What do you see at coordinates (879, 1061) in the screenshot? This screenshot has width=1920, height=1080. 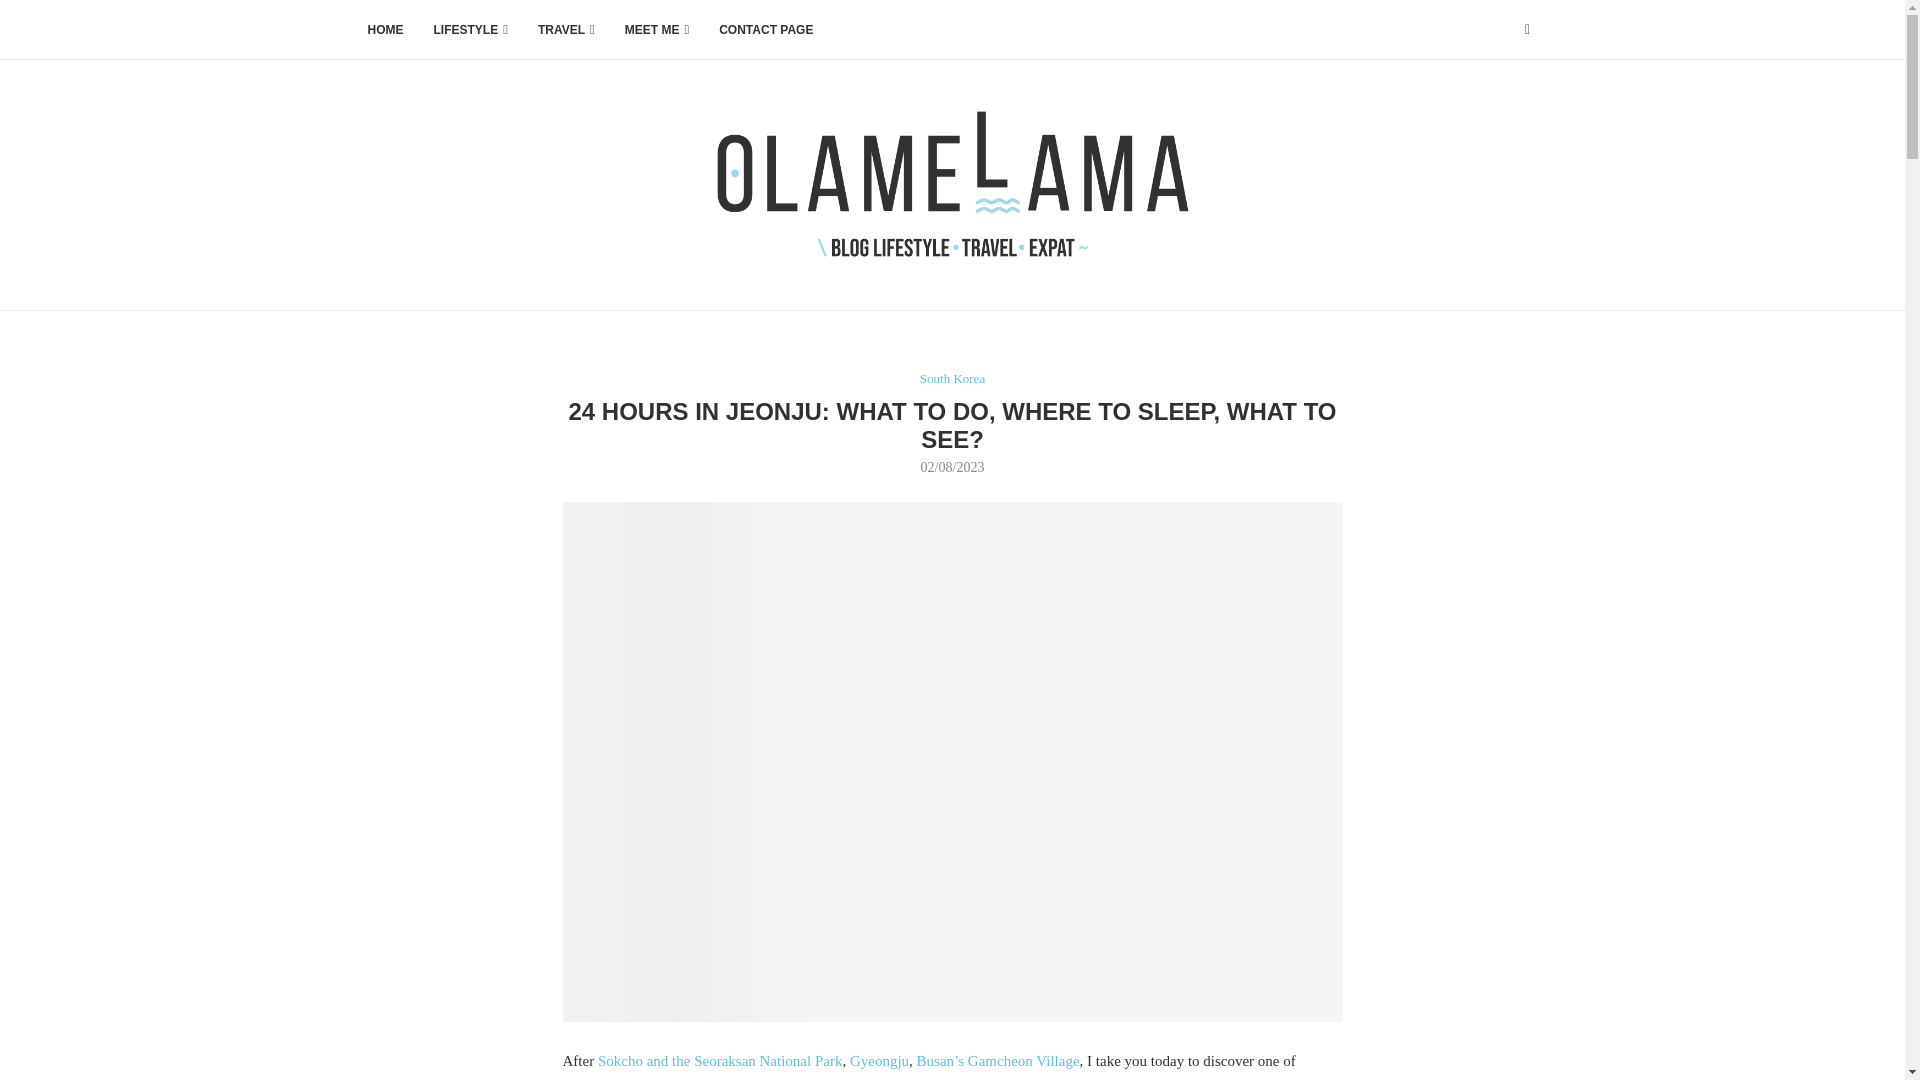 I see `Gyeongju` at bounding box center [879, 1061].